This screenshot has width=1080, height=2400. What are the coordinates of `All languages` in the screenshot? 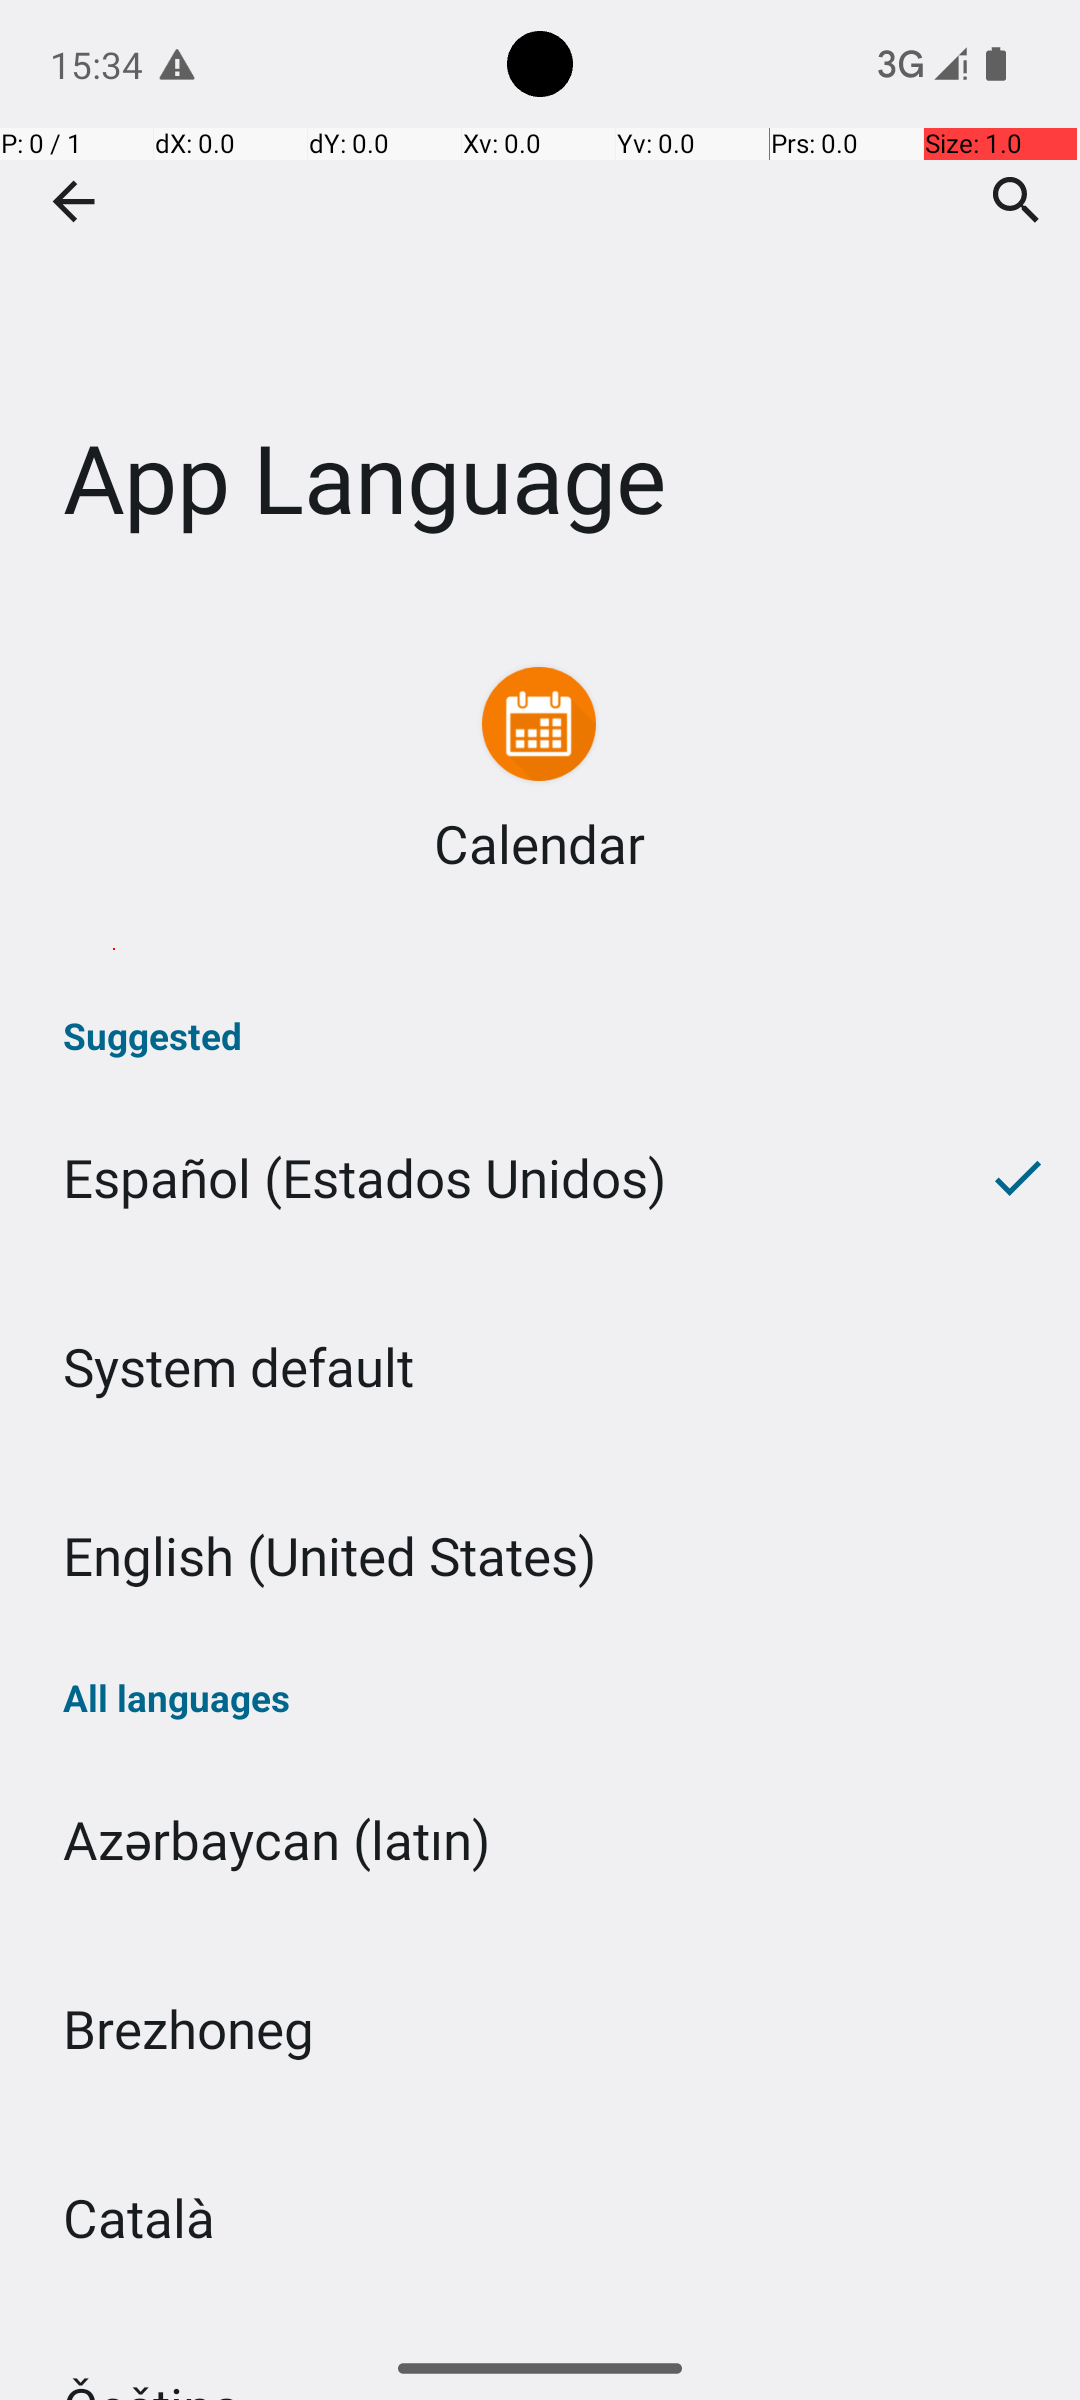 It's located at (540, 1698).